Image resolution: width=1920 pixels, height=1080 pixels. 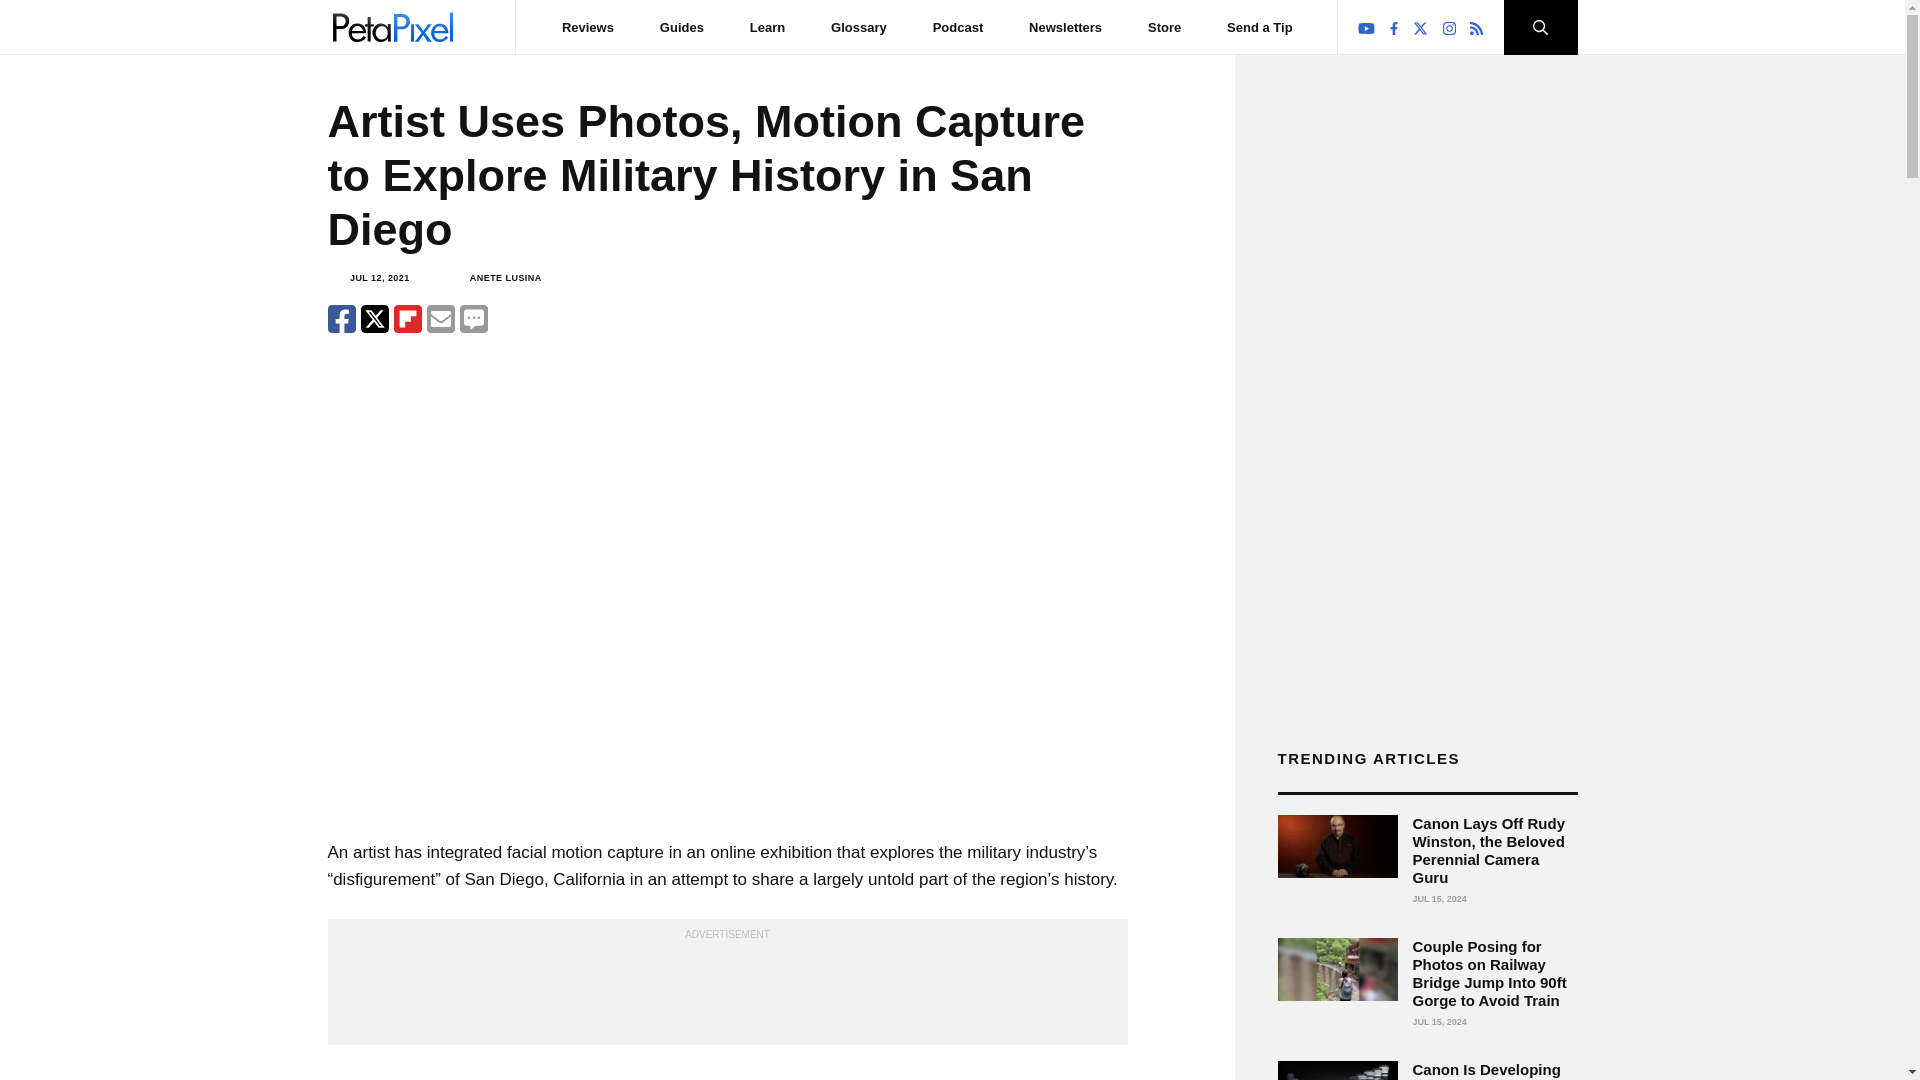 I want to click on Share on facebook, so click(x=342, y=318).